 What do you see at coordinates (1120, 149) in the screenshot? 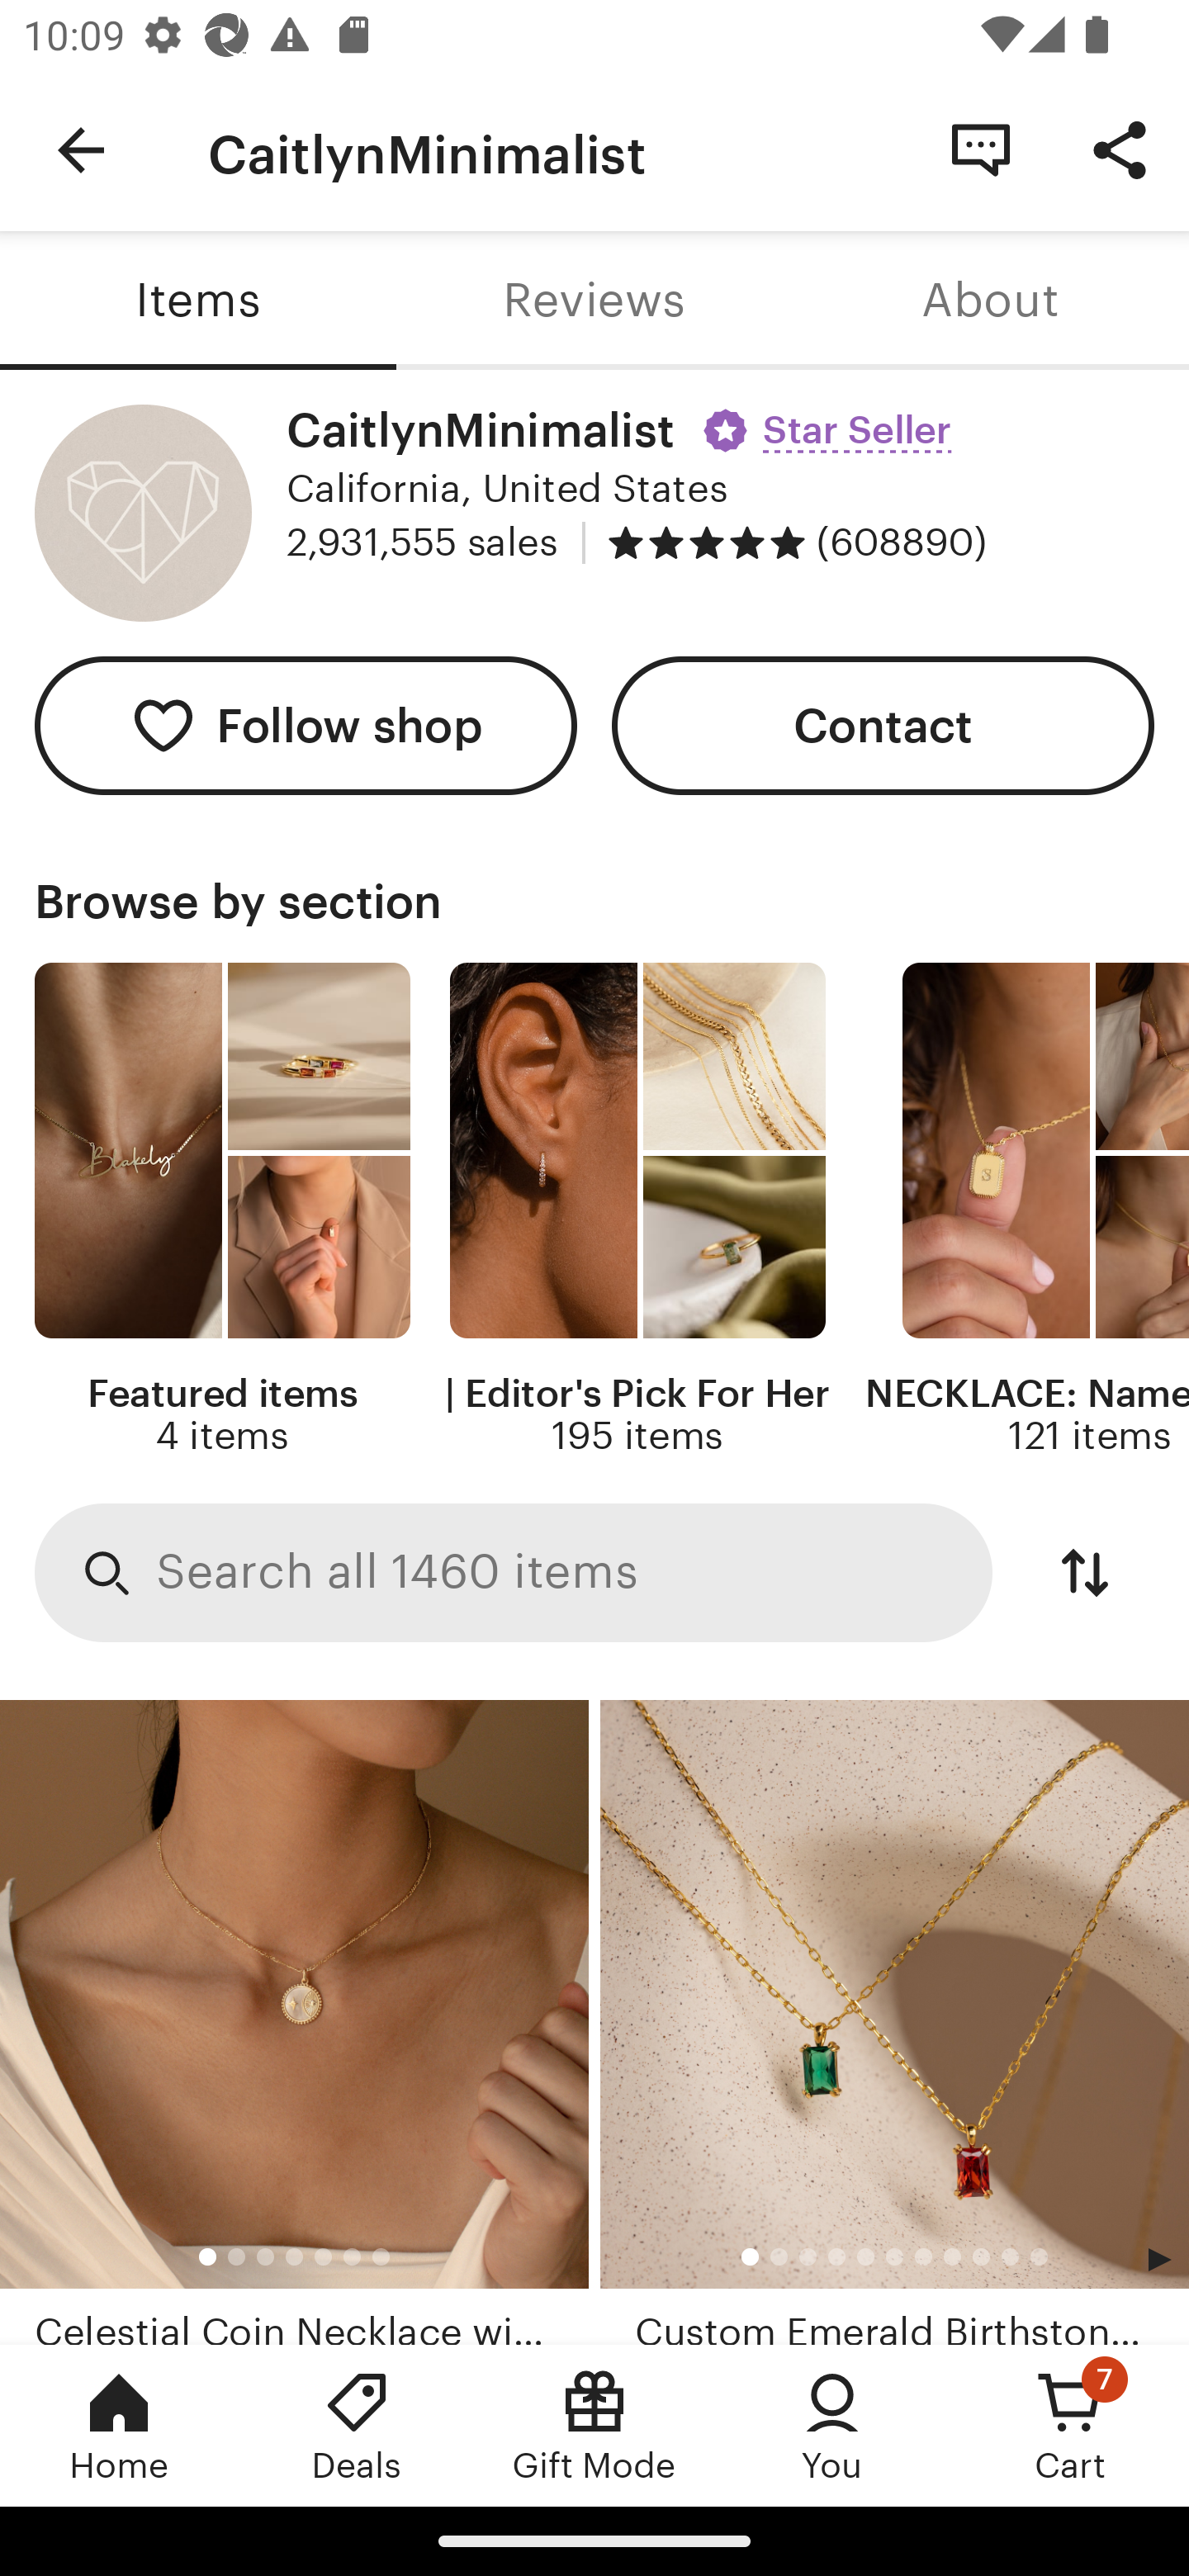
I see `Share` at bounding box center [1120, 149].